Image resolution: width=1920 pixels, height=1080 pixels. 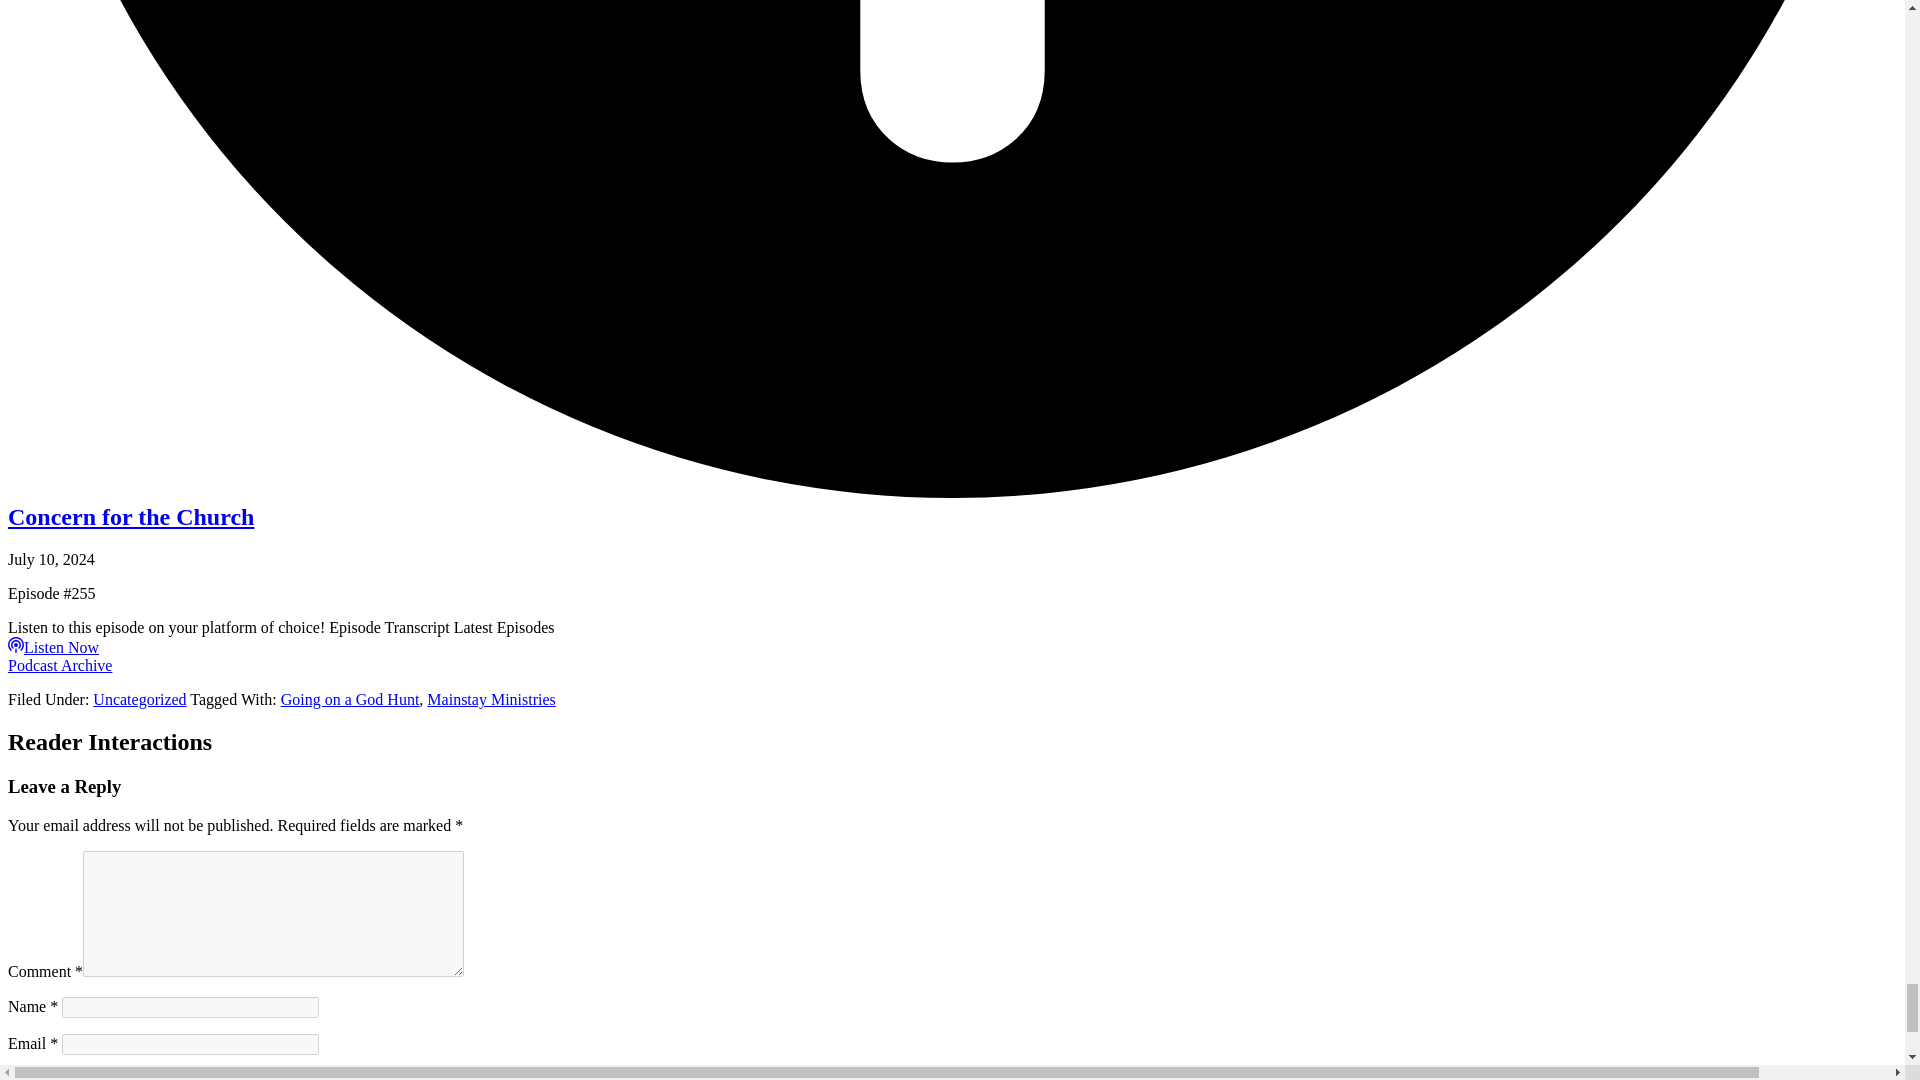 I want to click on Going on a God Hunt, so click(x=350, y=700).